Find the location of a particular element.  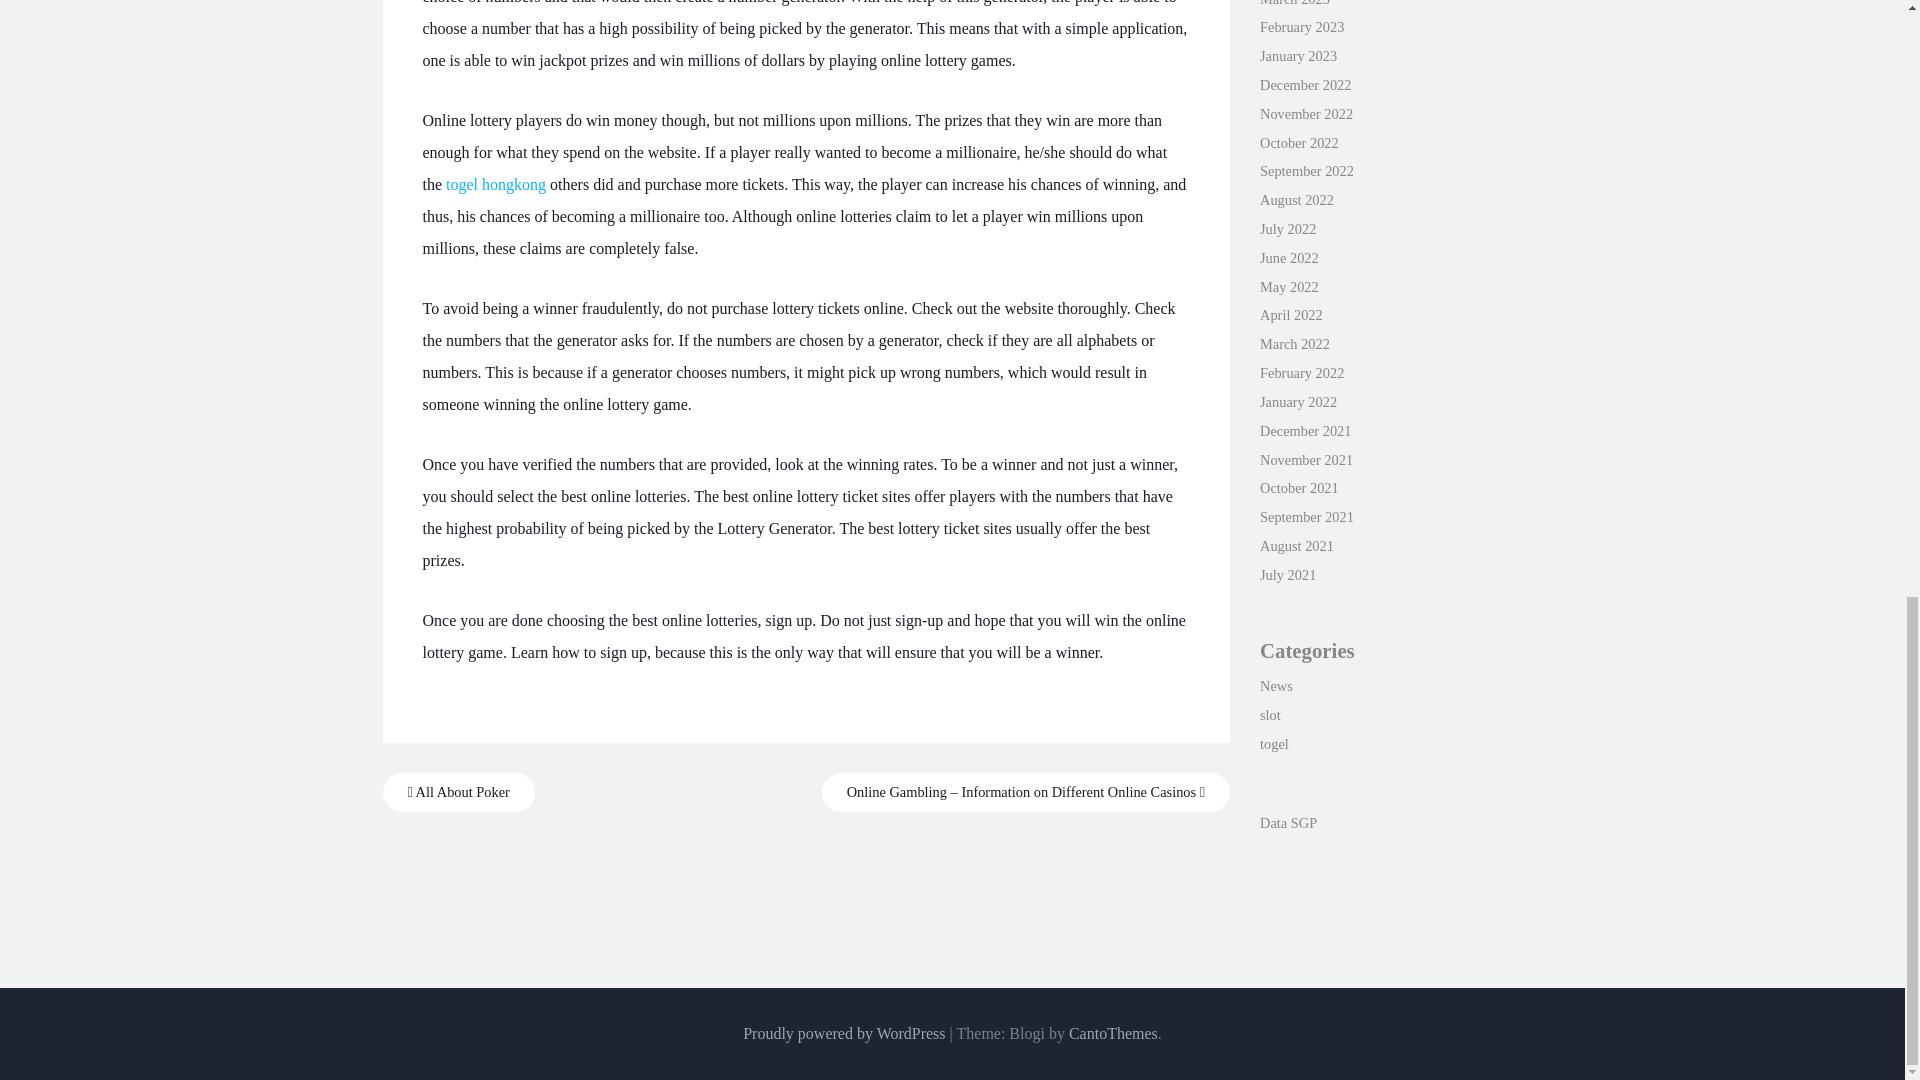

March 2023 is located at coordinates (1294, 3).